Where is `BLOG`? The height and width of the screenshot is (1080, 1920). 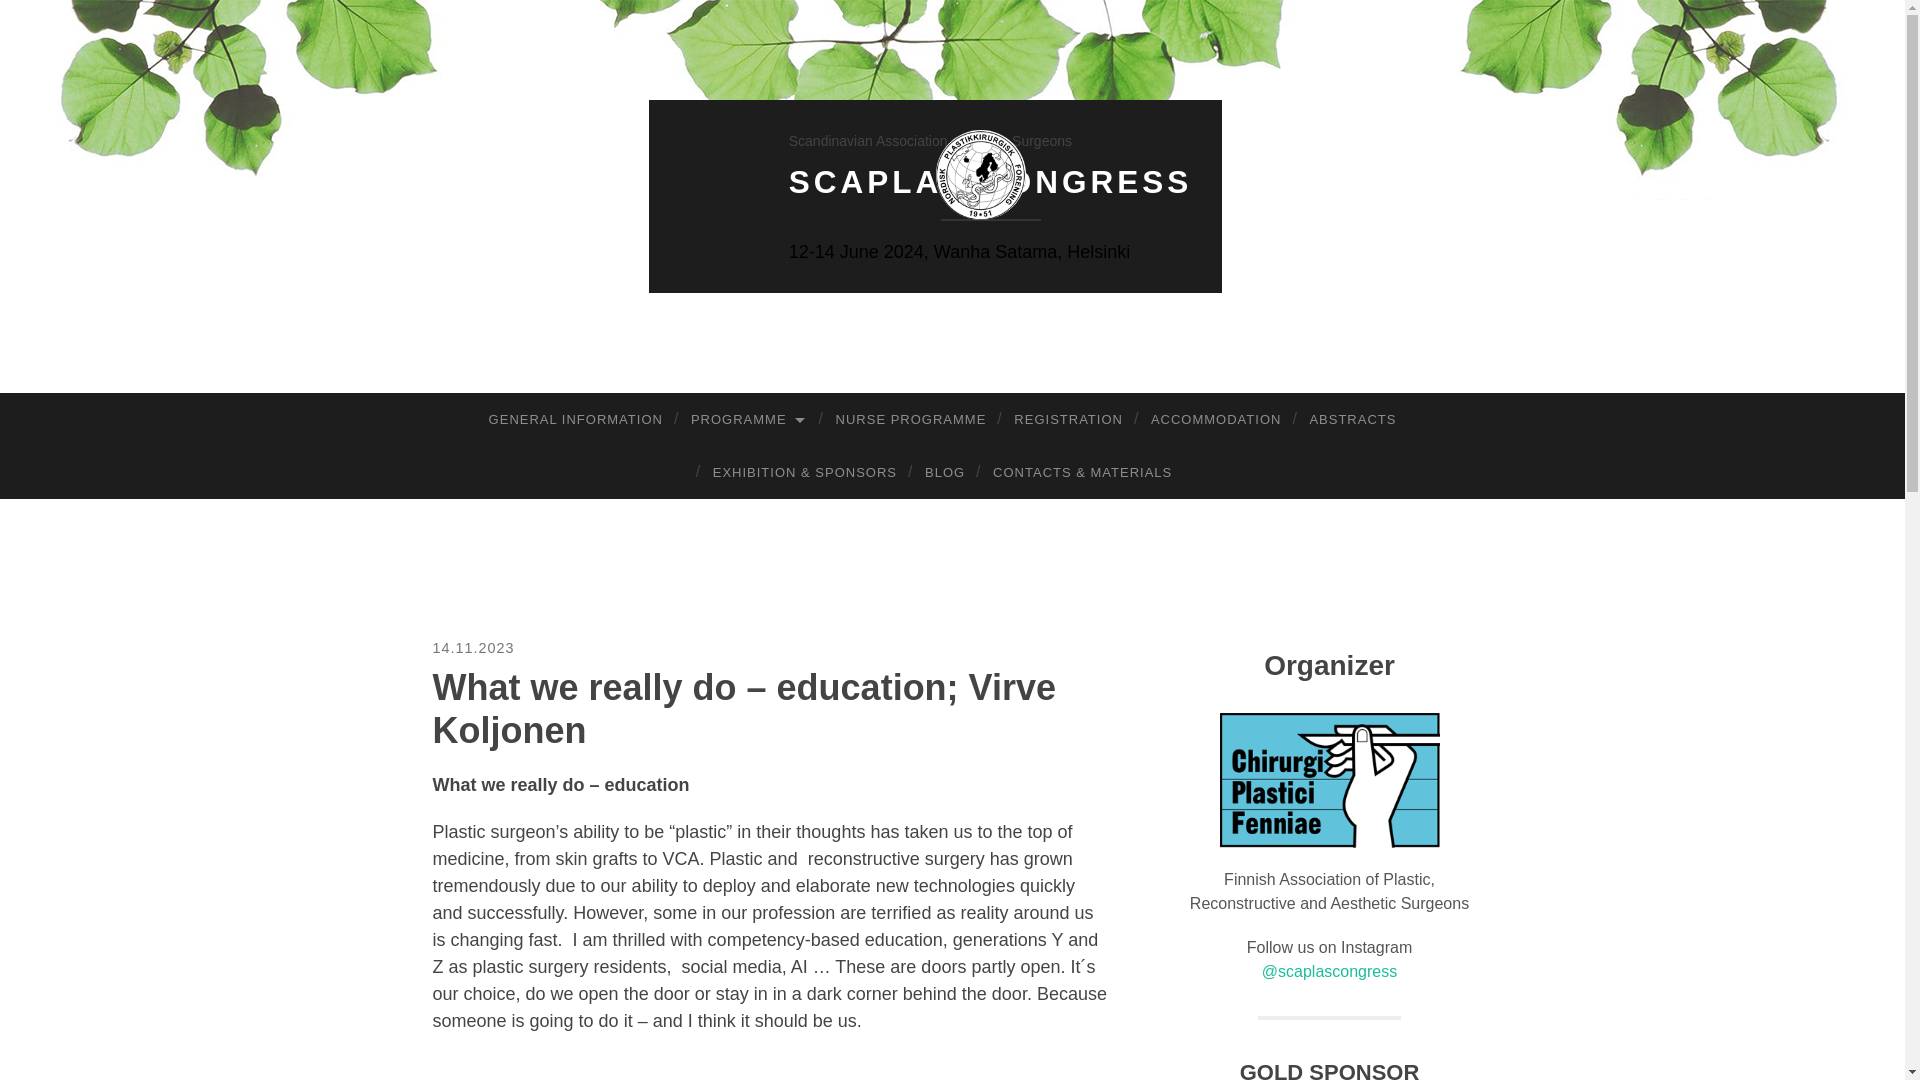
BLOG is located at coordinates (944, 472).